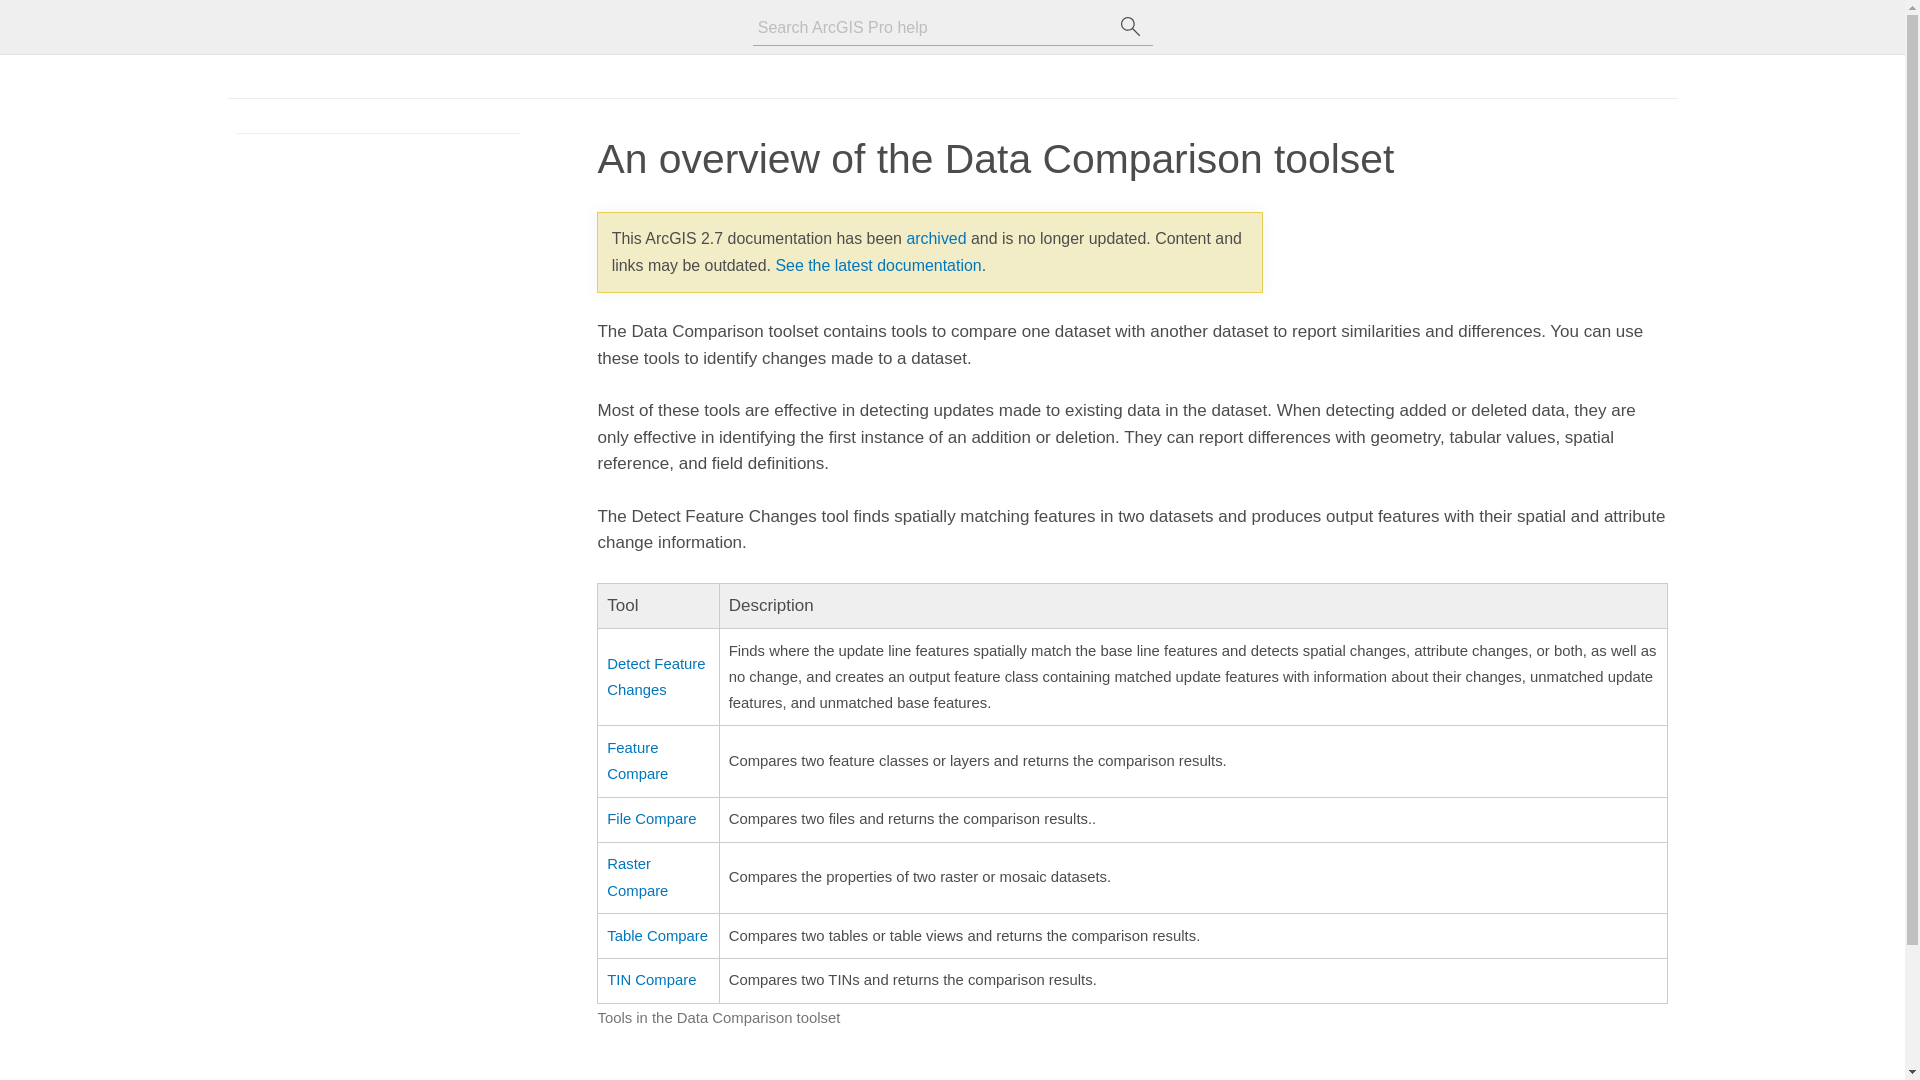 The width and height of the screenshot is (1920, 1080). What do you see at coordinates (650, 980) in the screenshot?
I see `TIN Compare` at bounding box center [650, 980].